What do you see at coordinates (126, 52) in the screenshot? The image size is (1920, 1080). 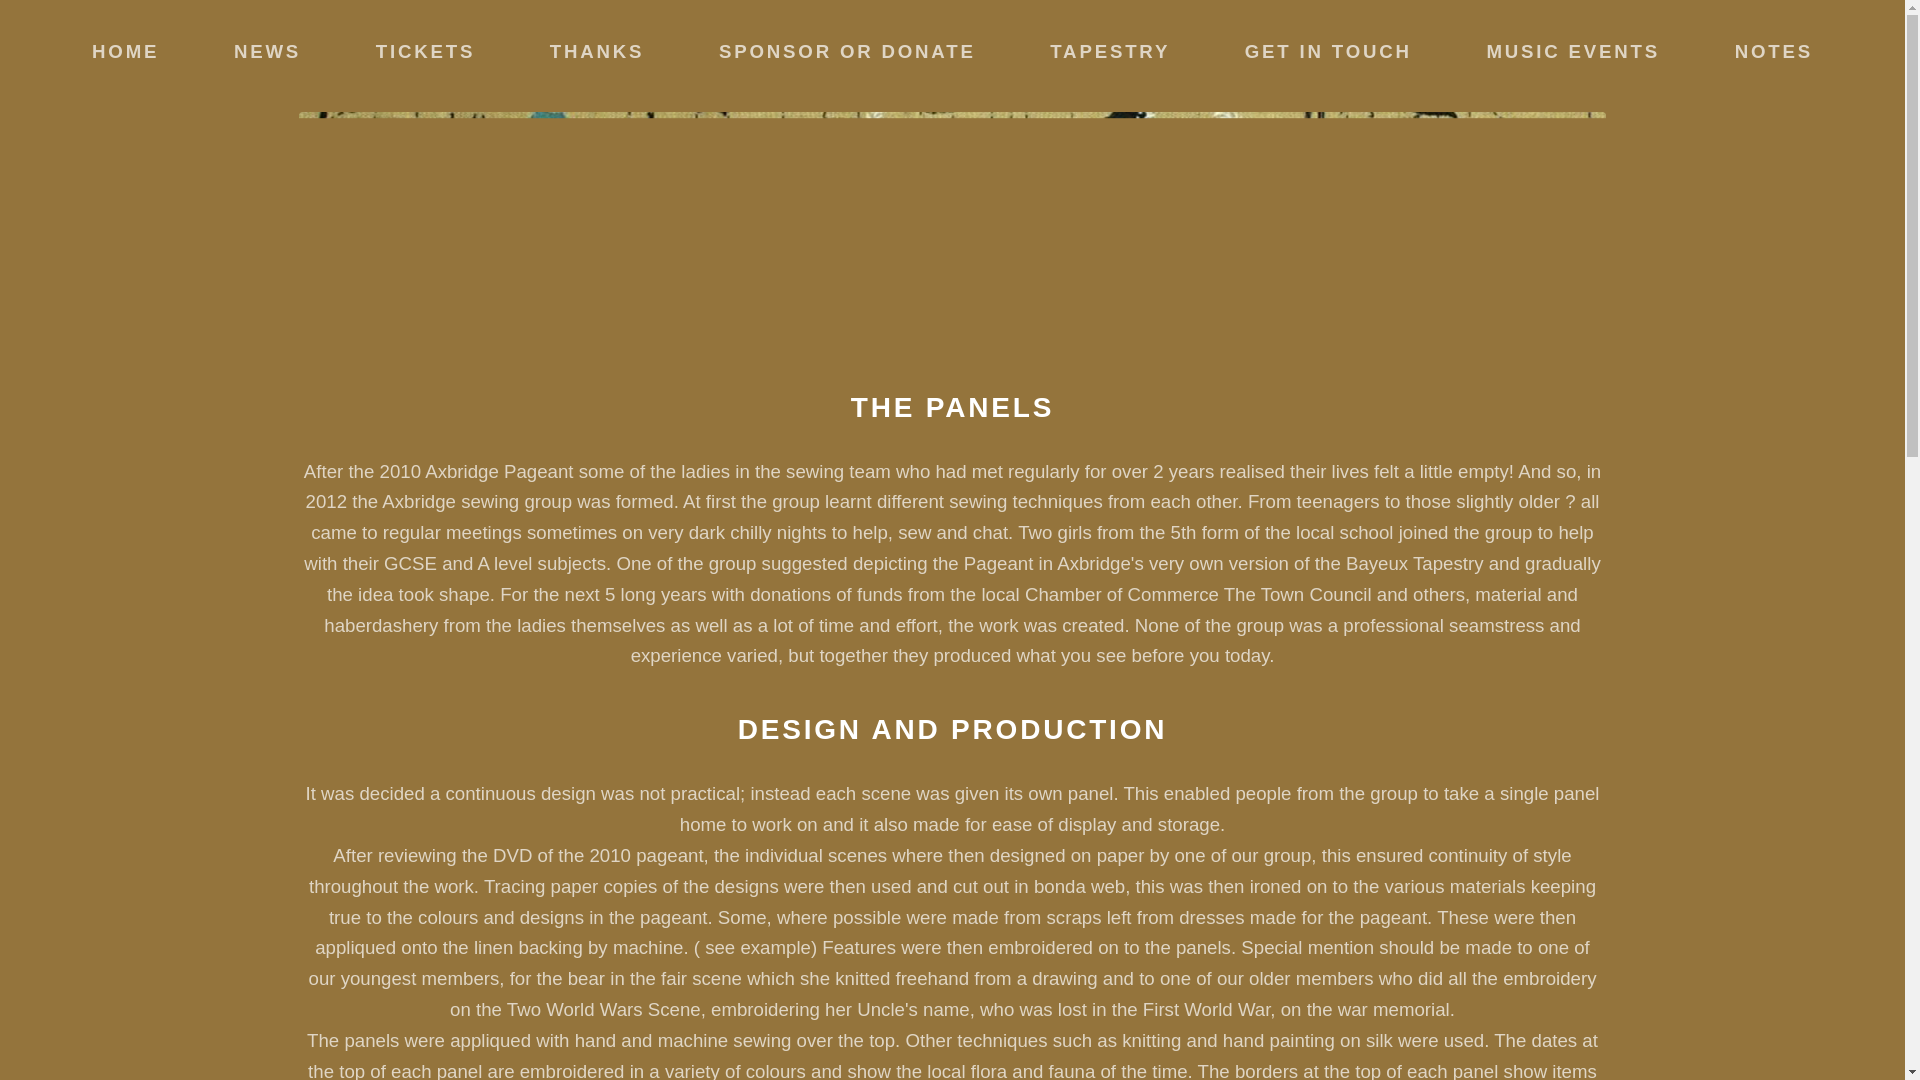 I see `Axbridge Pageant Tapestry Detail` at bounding box center [126, 52].